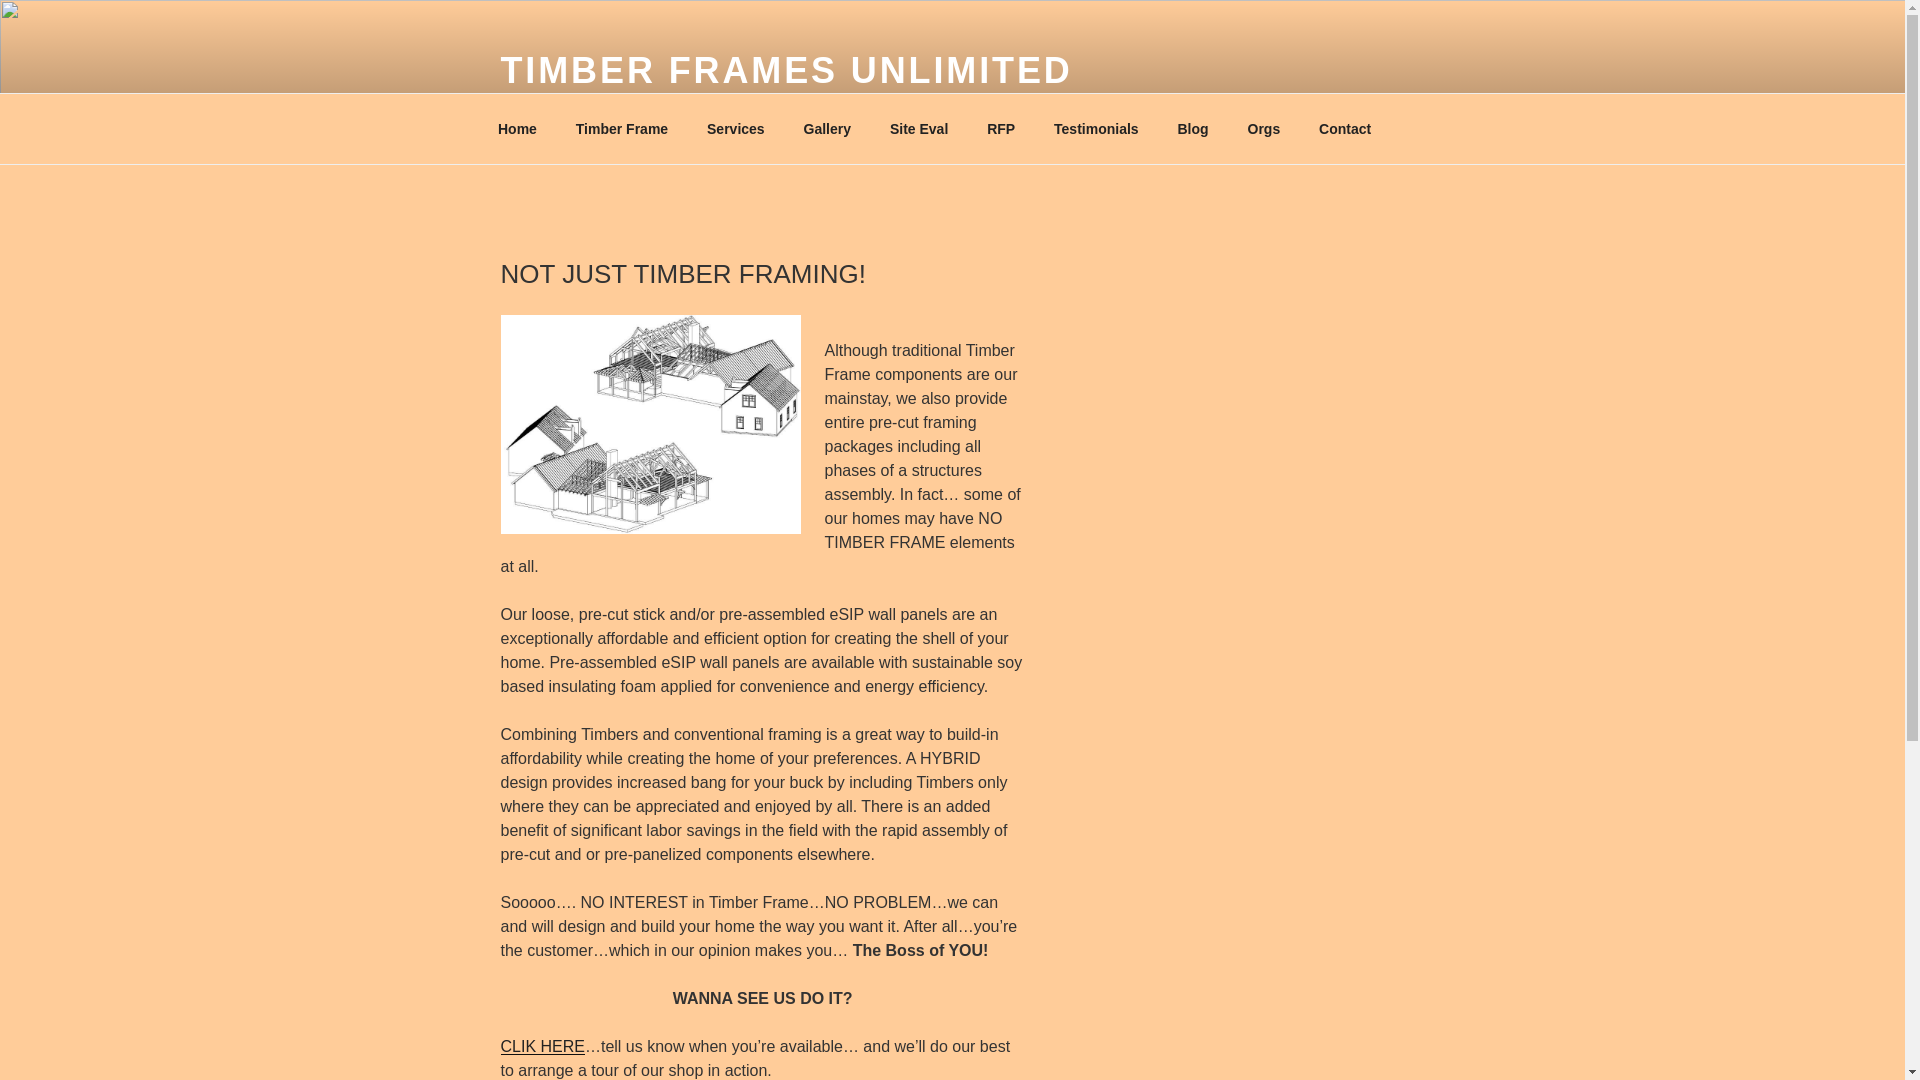 The width and height of the screenshot is (1920, 1080). Describe the element at coordinates (736, 128) in the screenshot. I see `Services` at that location.